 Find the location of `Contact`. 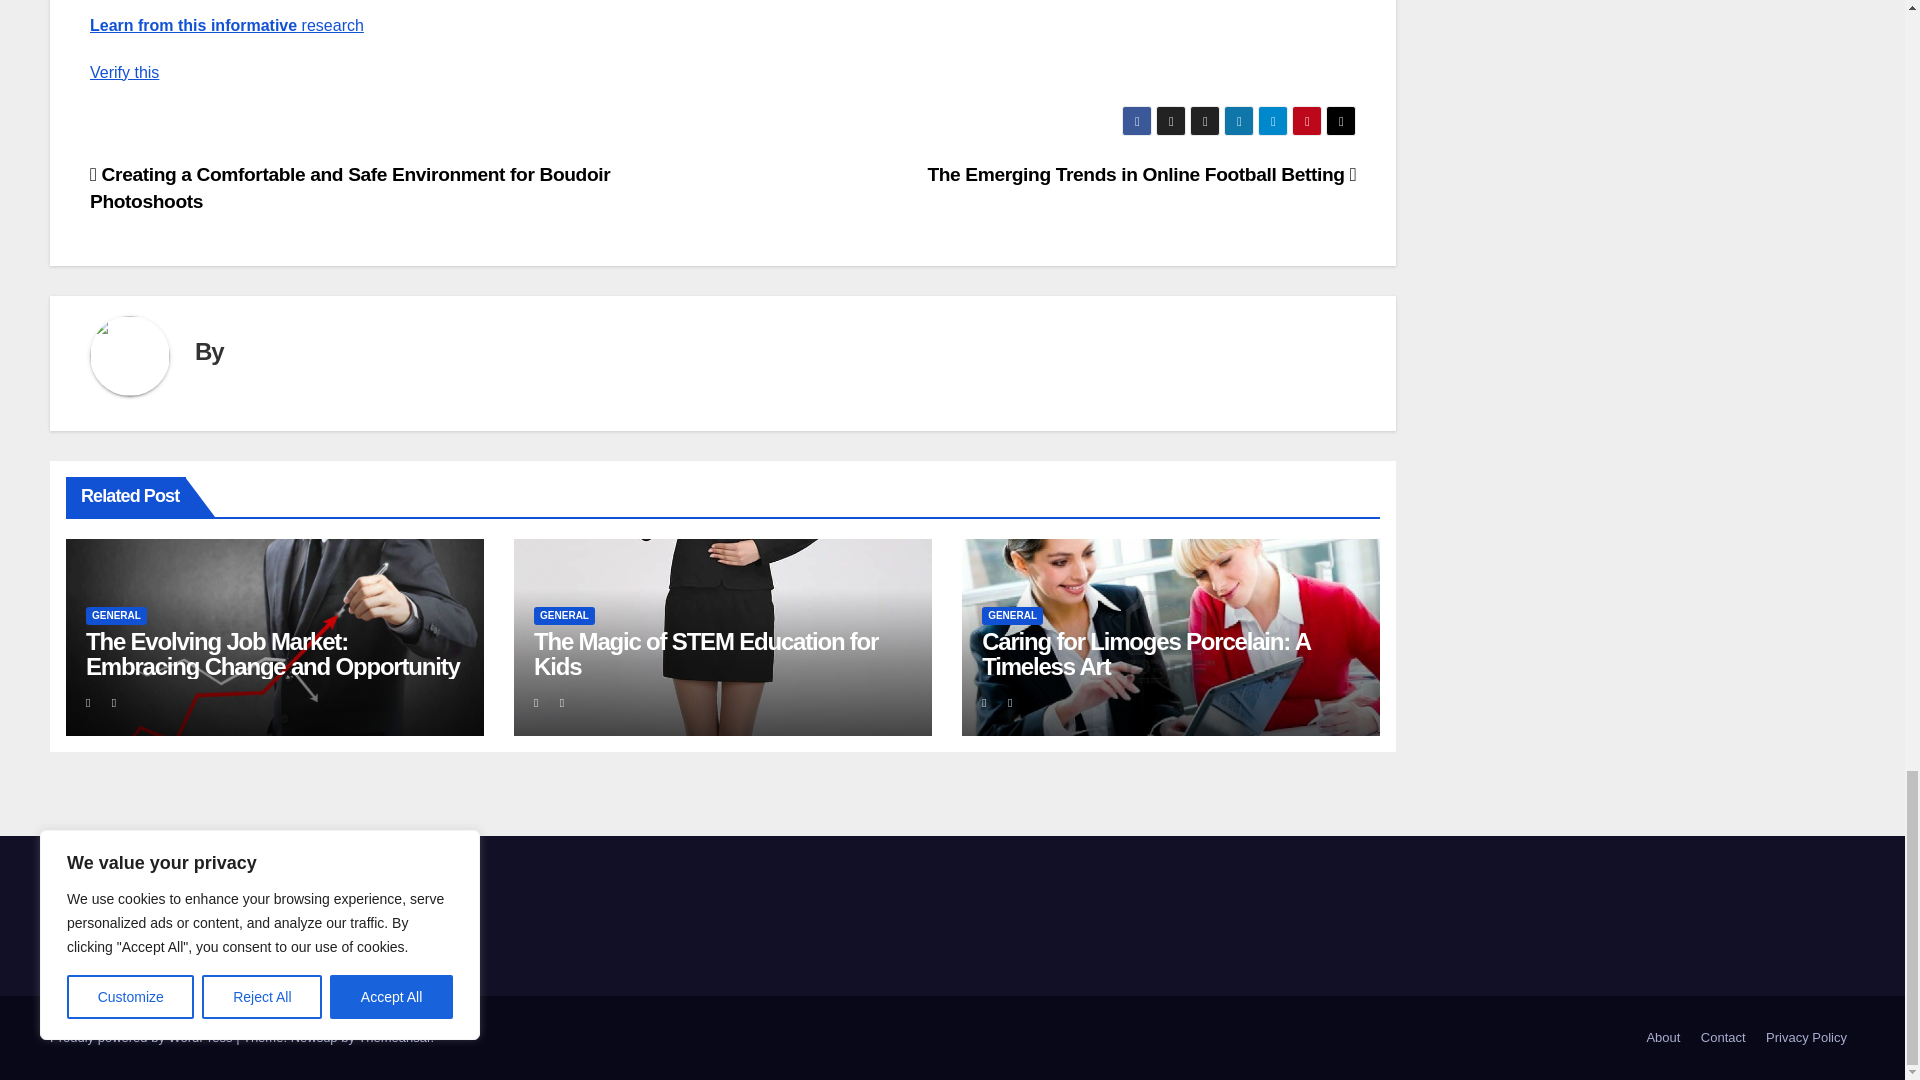

Contact is located at coordinates (1724, 1038).